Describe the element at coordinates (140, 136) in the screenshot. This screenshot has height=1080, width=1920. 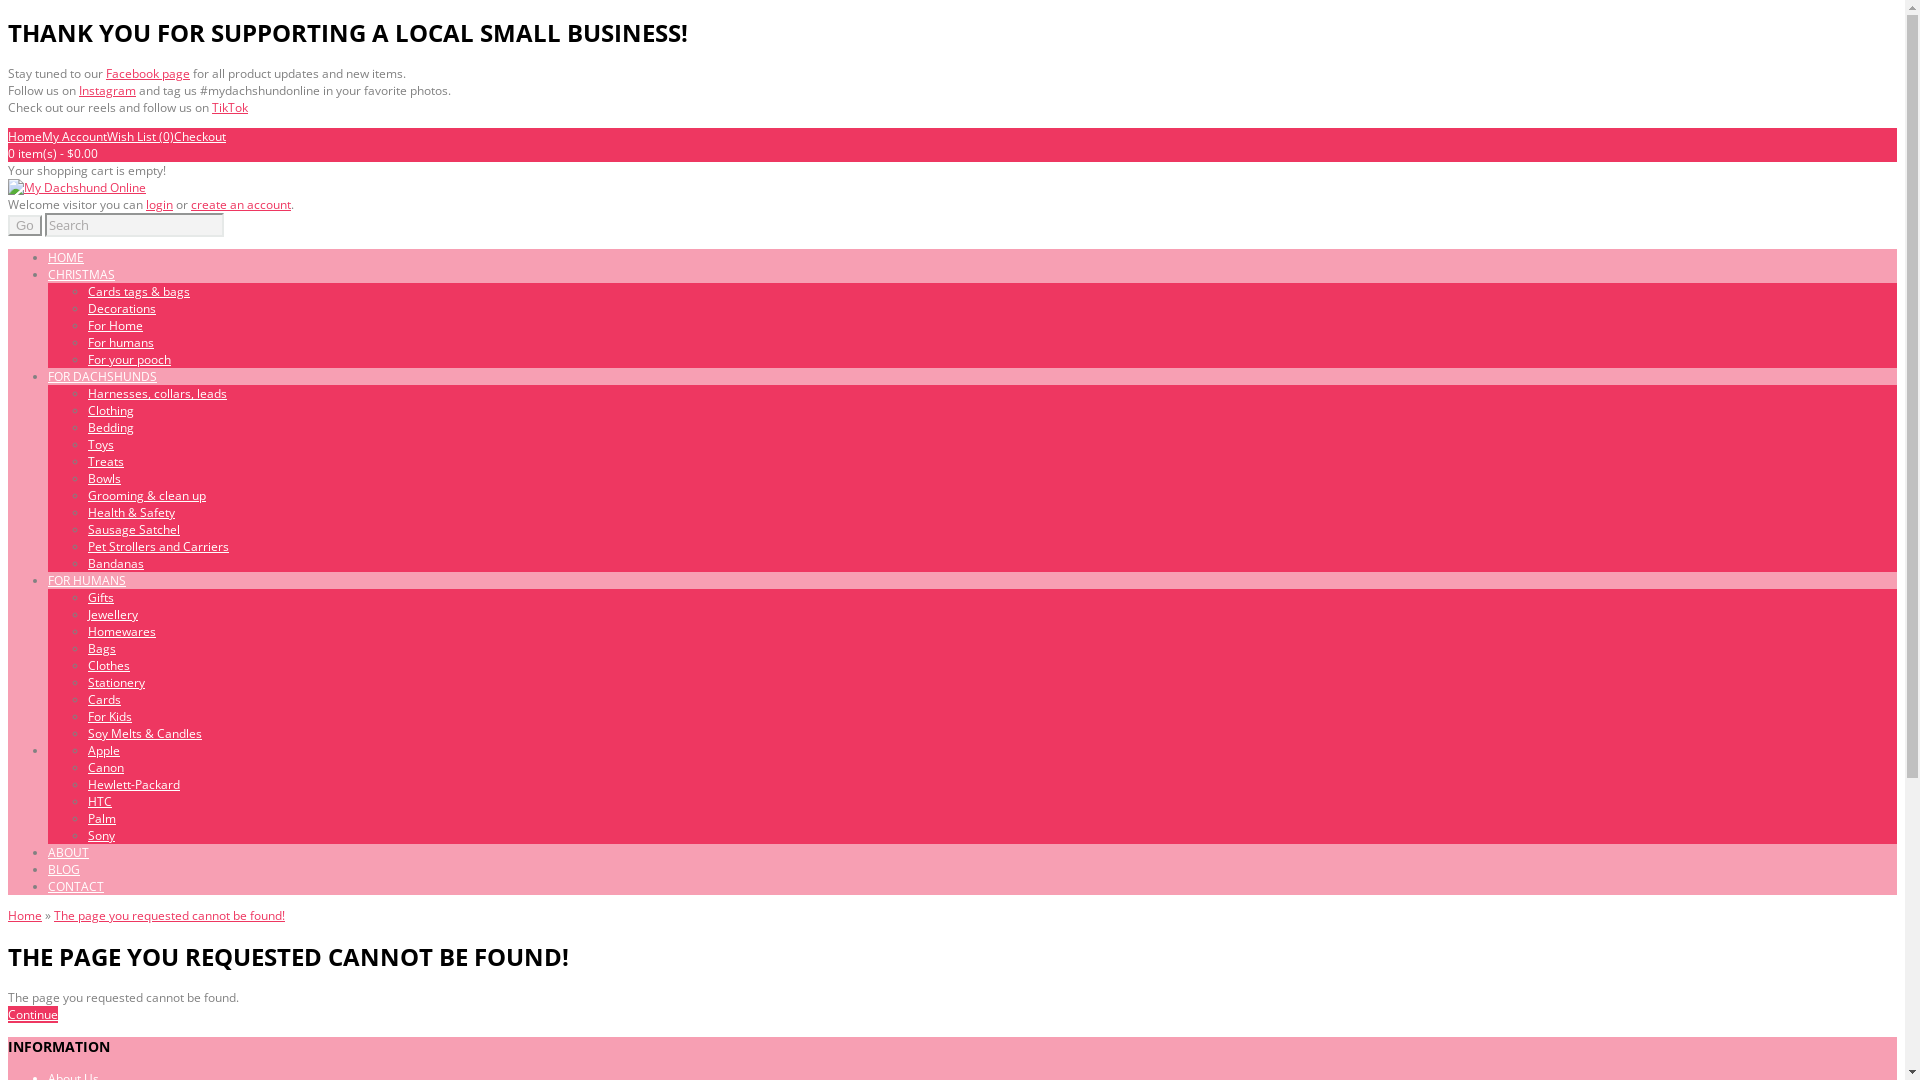
I see `Wish List (0)` at that location.